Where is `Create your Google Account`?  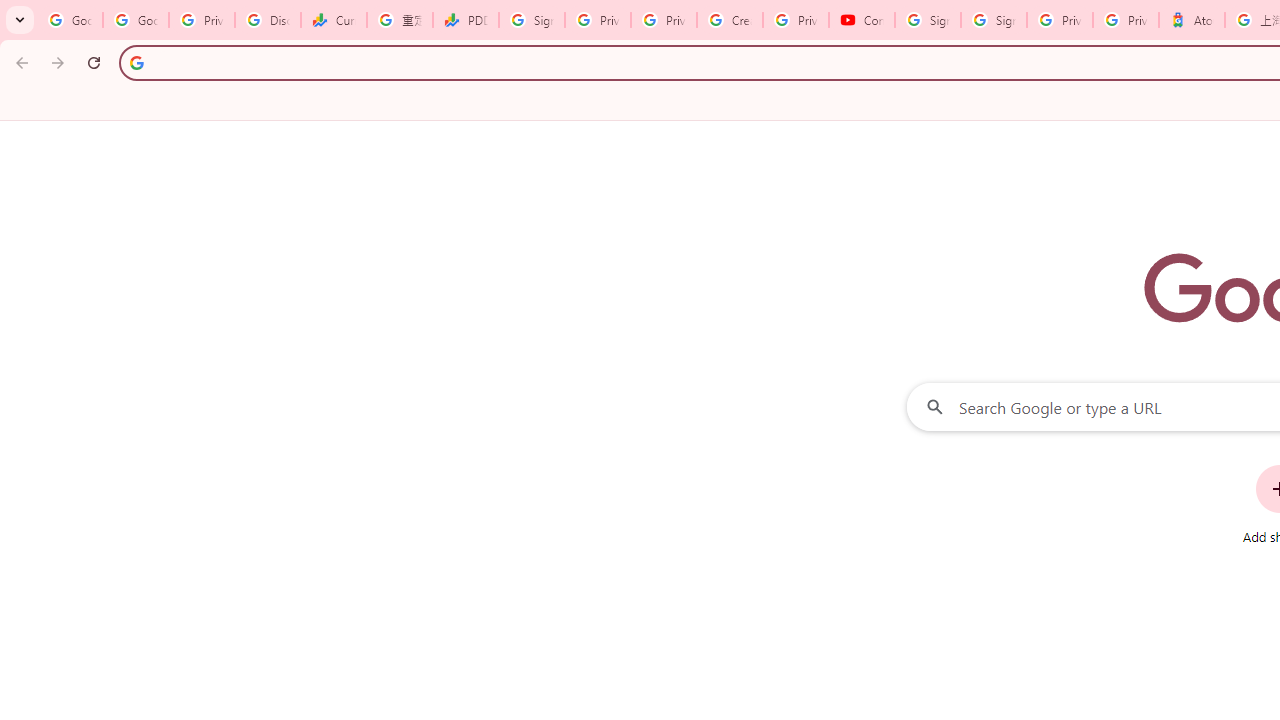
Create your Google Account is located at coordinates (730, 20).